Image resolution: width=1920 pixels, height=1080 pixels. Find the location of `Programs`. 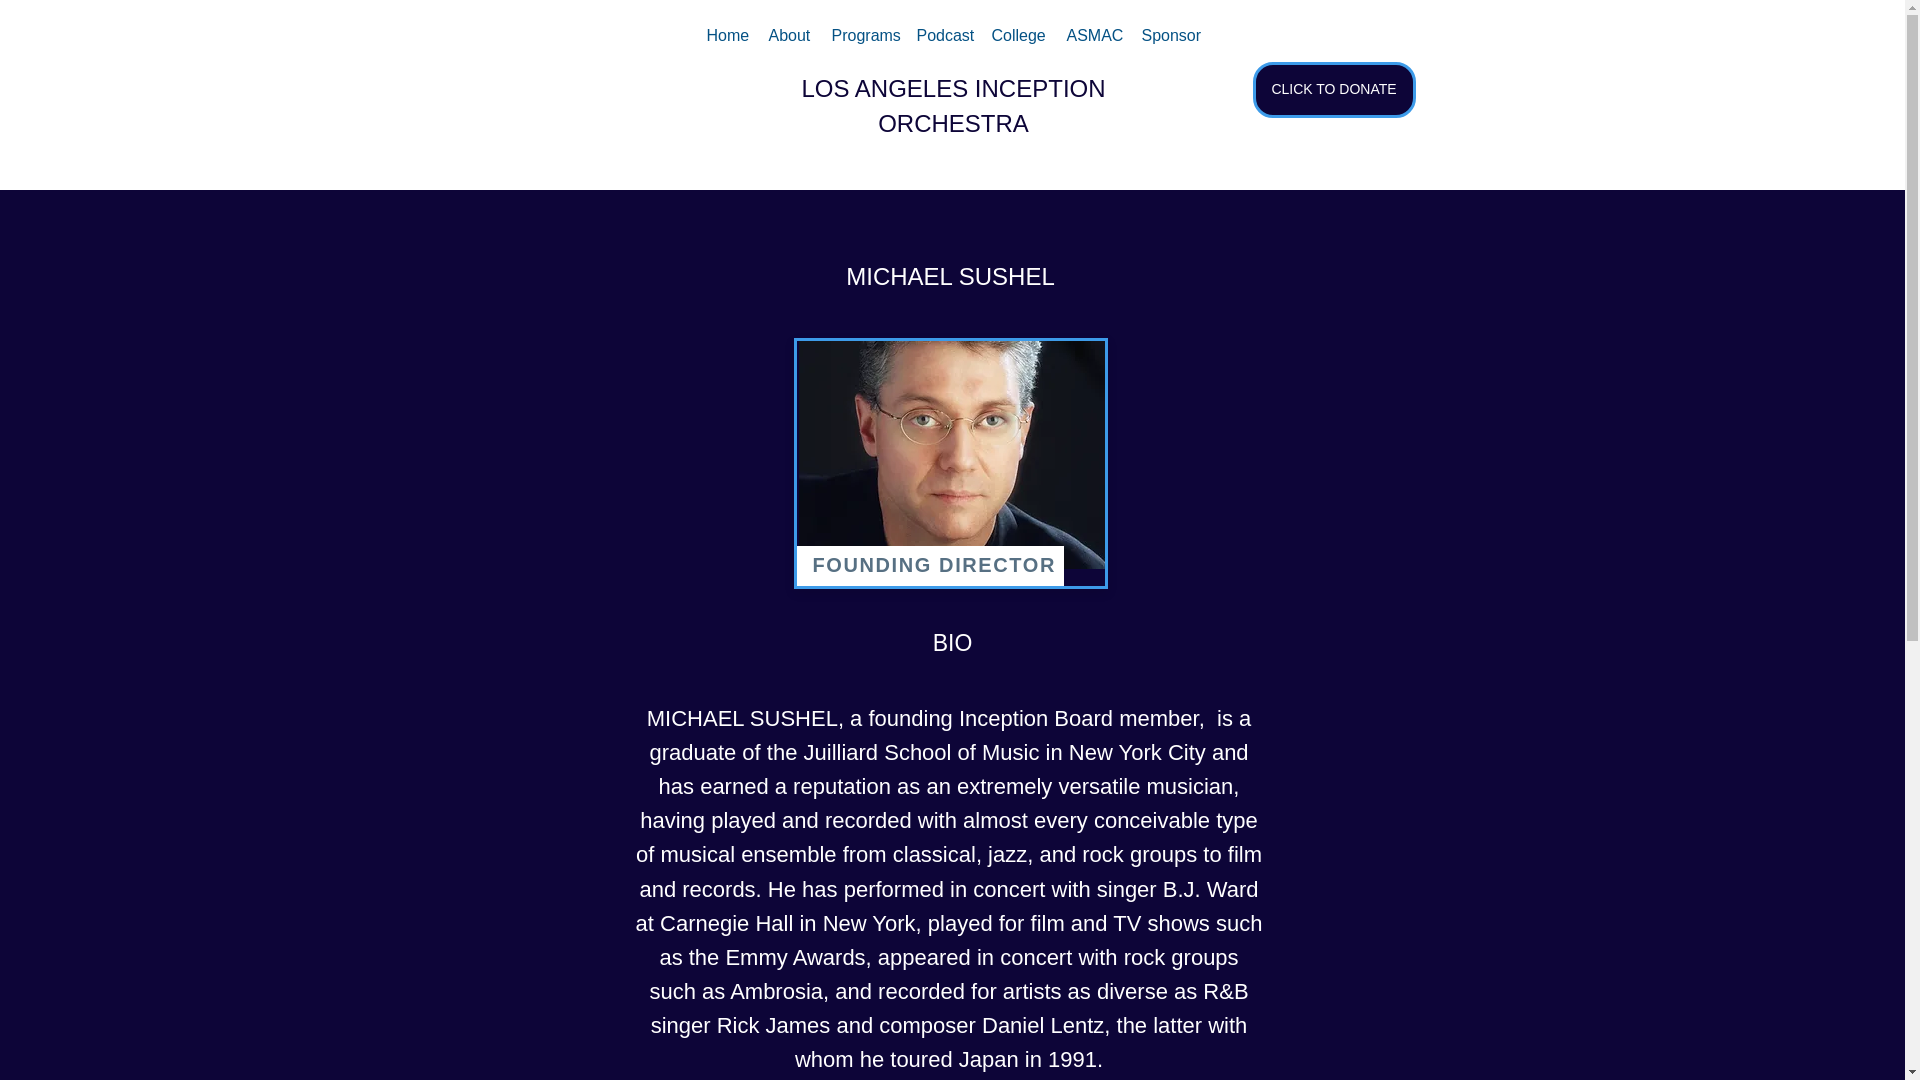

Programs is located at coordinates (864, 35).